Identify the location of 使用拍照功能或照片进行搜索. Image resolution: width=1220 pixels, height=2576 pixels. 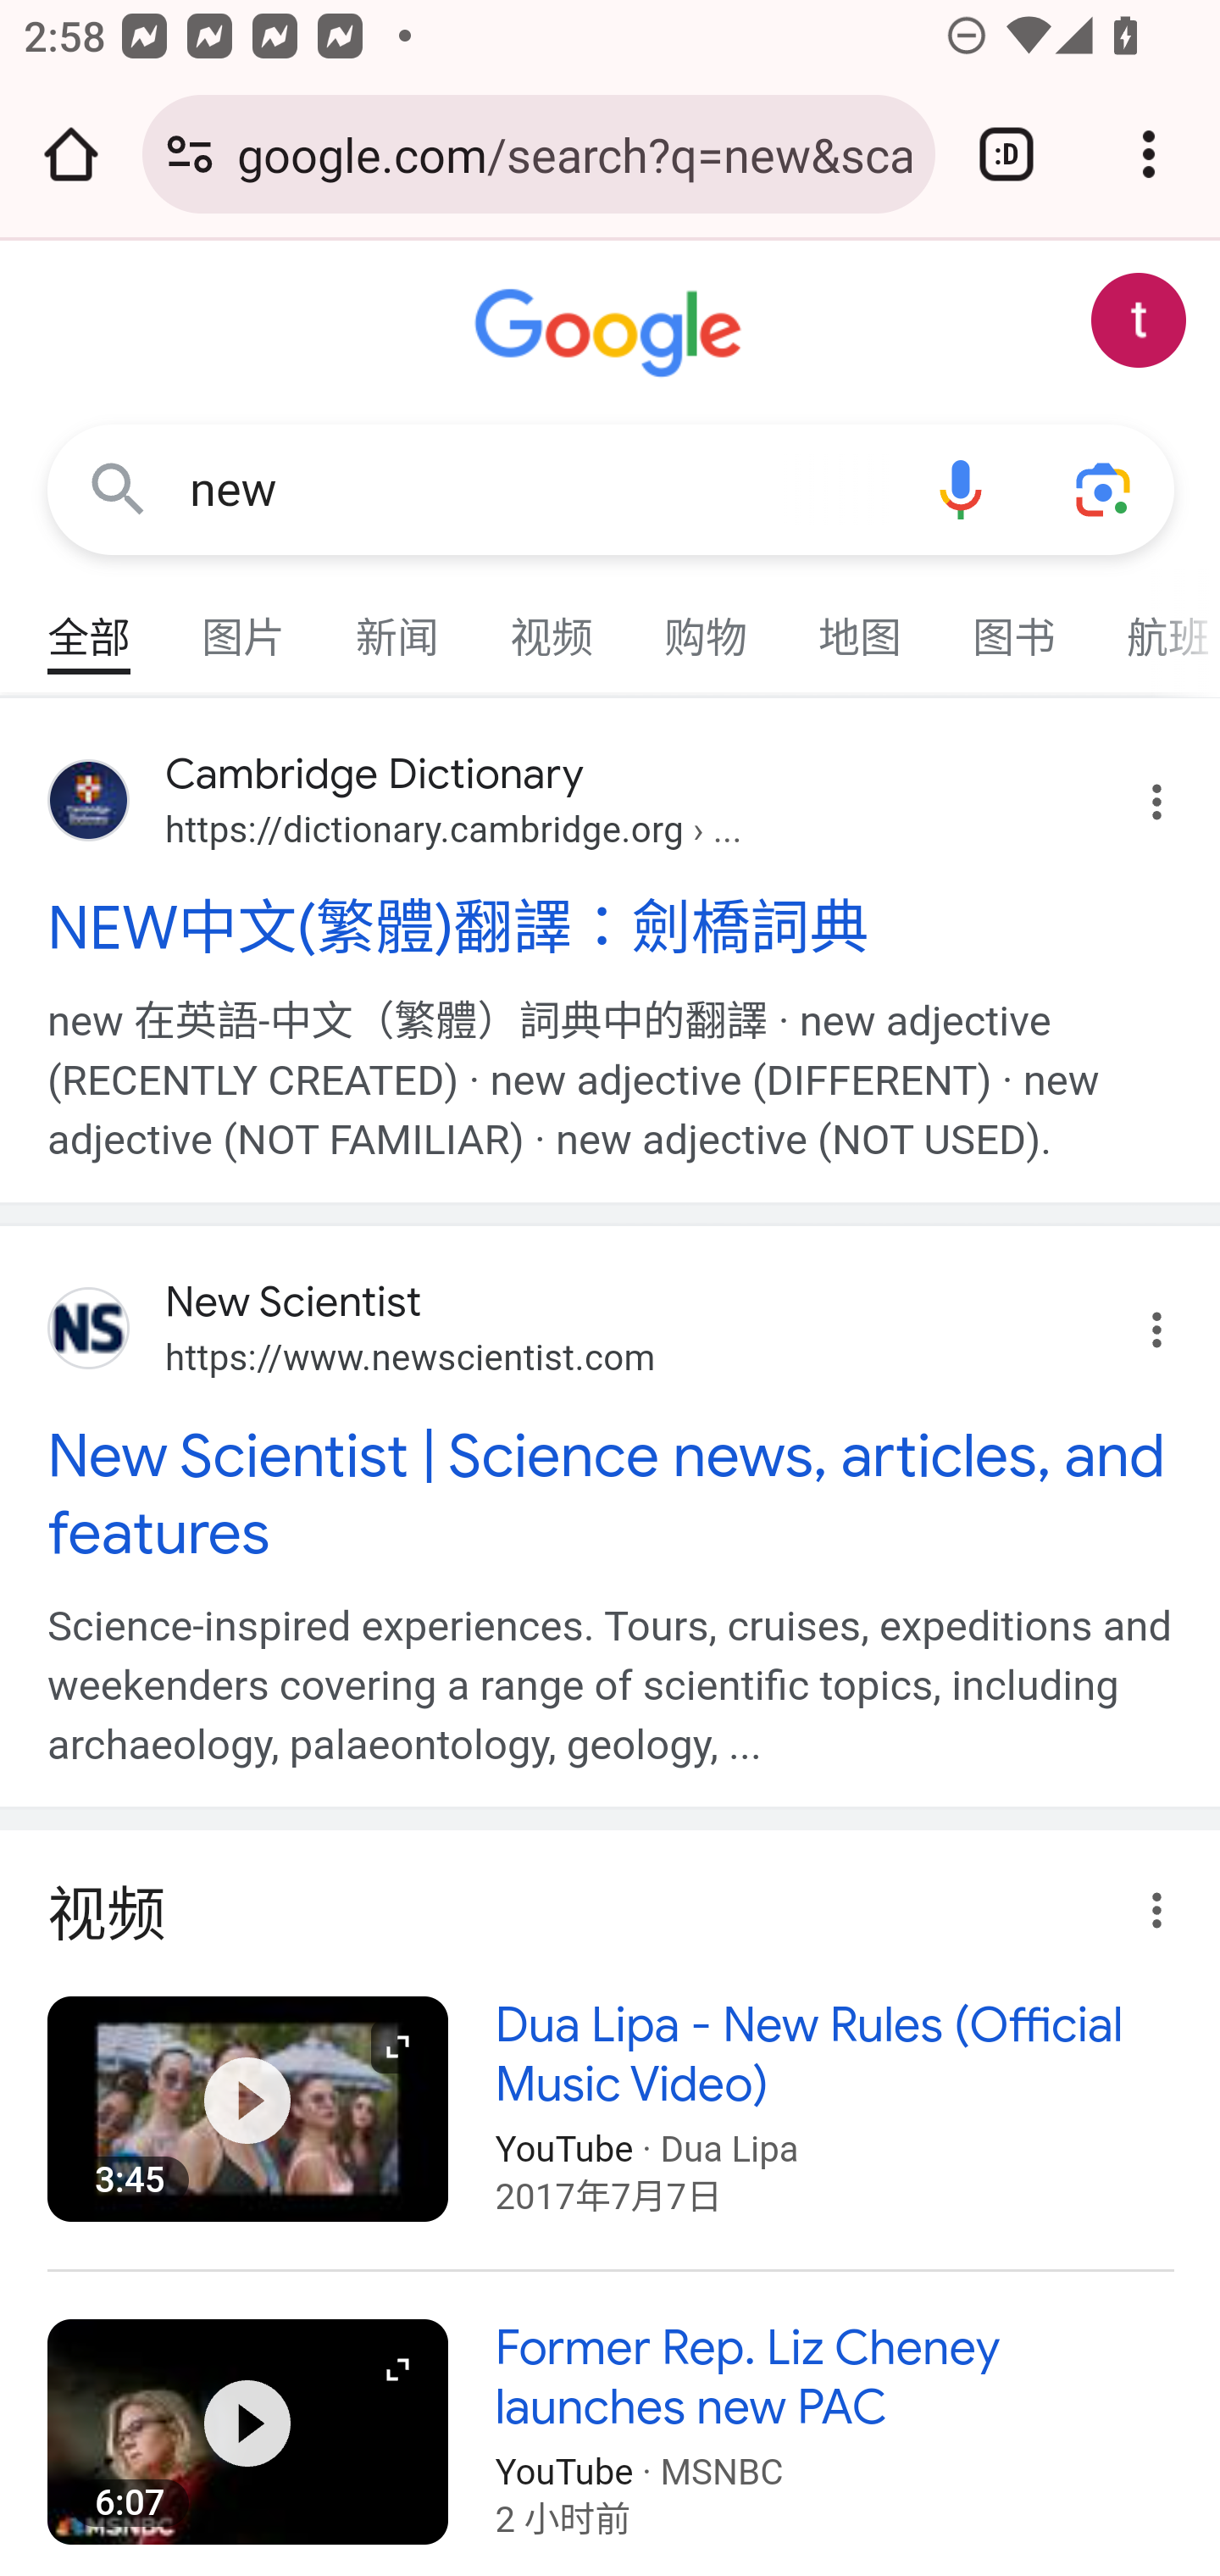
(1105, 488).